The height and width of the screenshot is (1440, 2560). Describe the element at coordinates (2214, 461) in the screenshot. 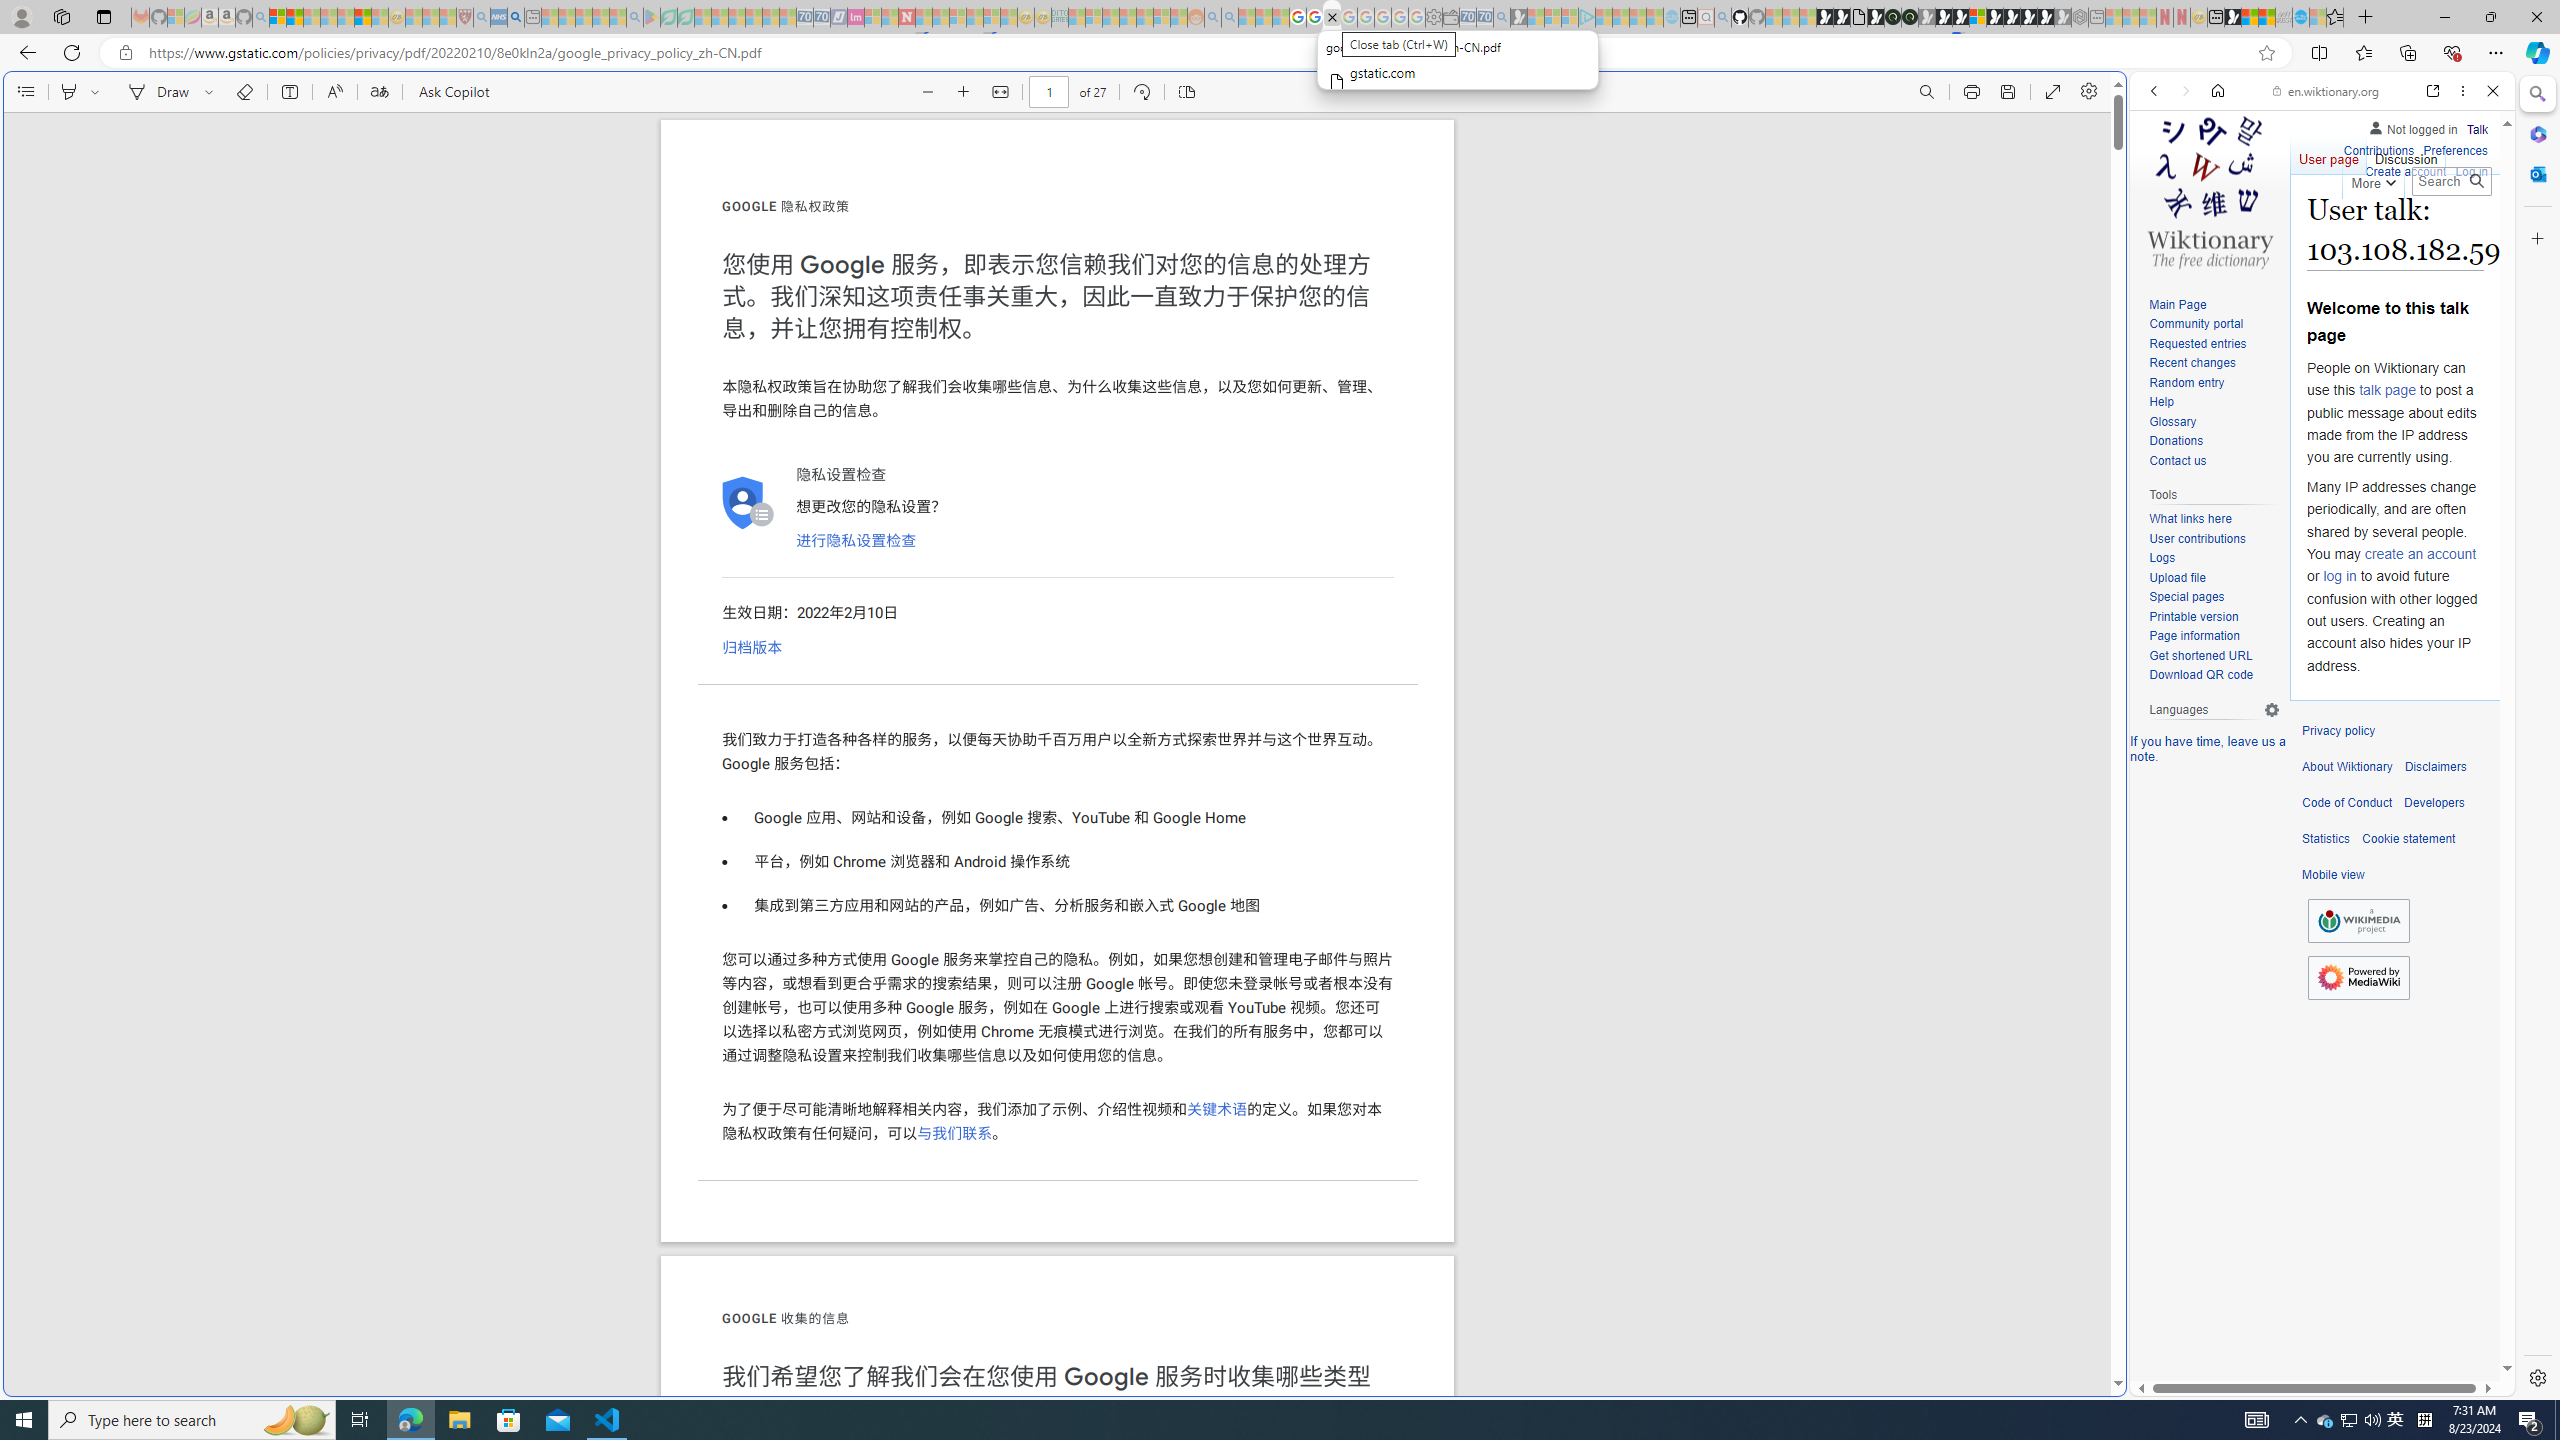

I see `Contact us` at that location.